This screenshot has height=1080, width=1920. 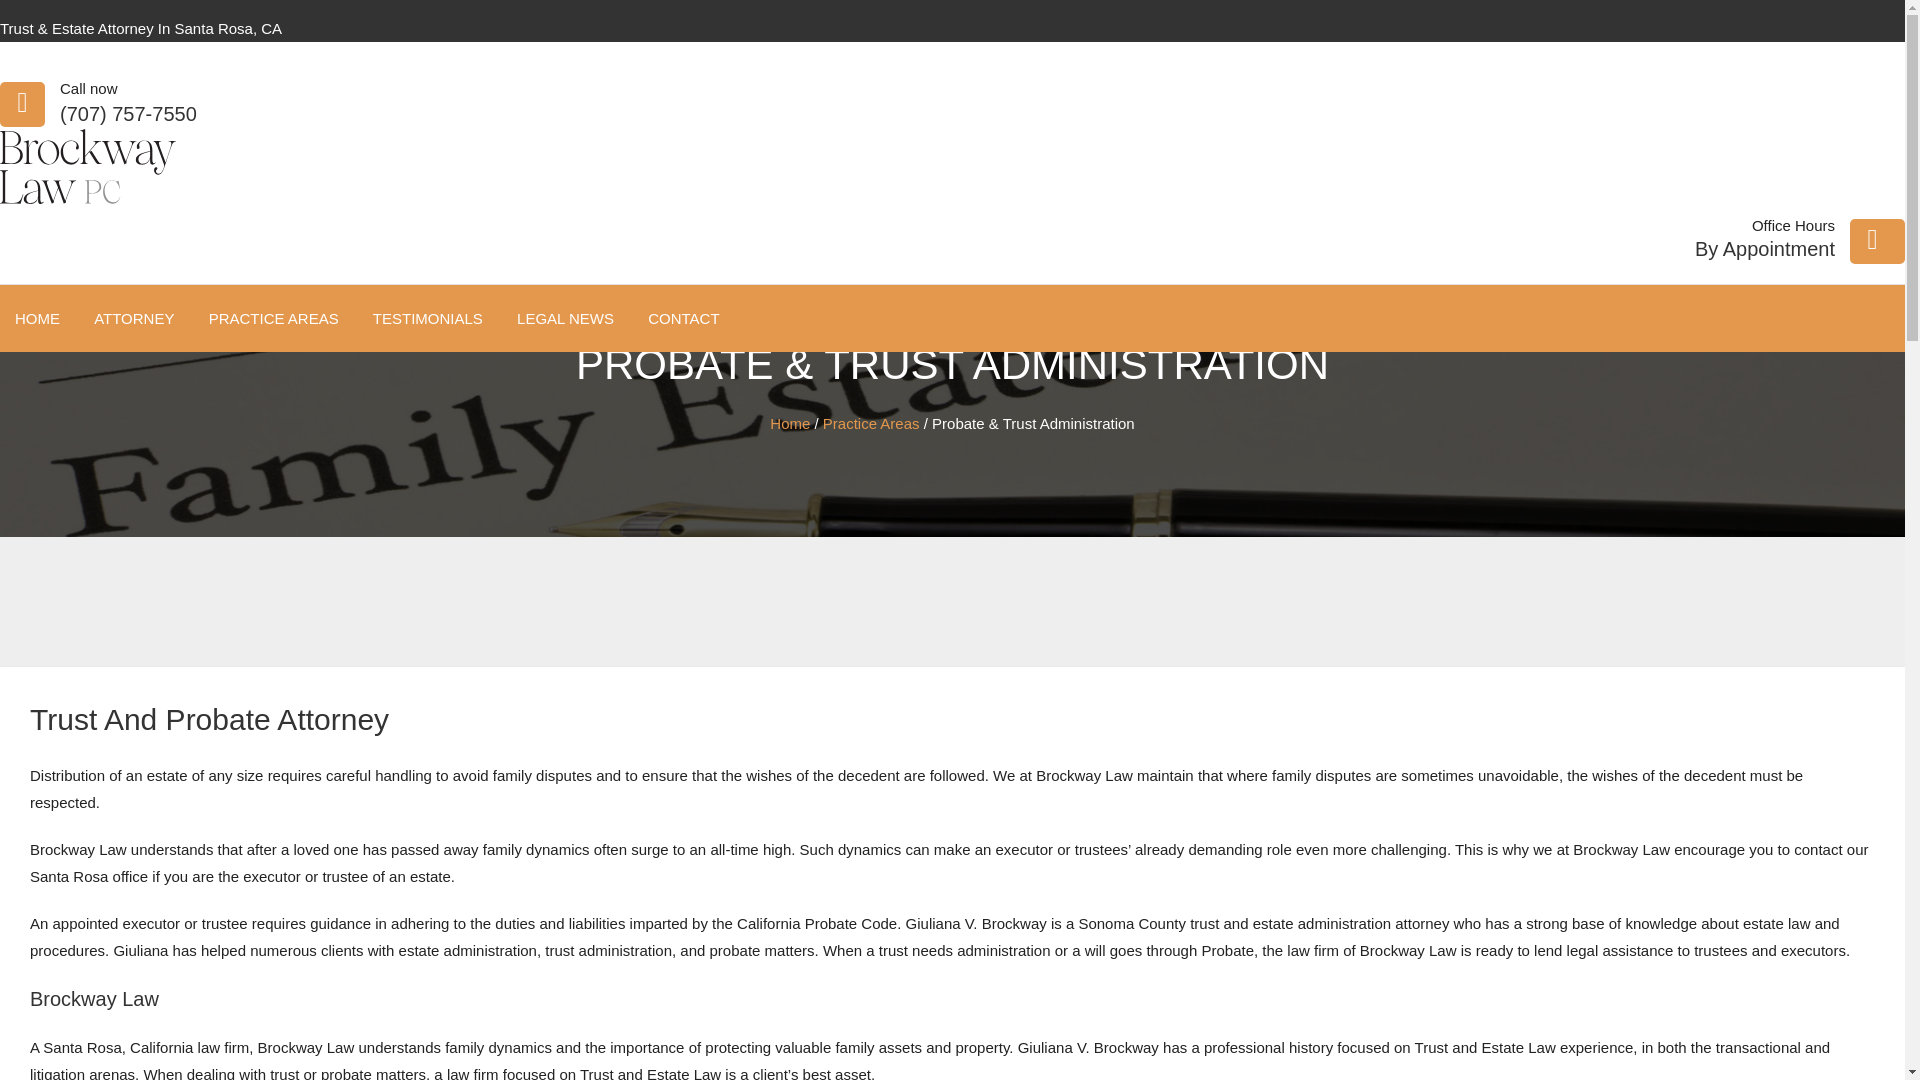 I want to click on CONTACT, so click(x=683, y=318).